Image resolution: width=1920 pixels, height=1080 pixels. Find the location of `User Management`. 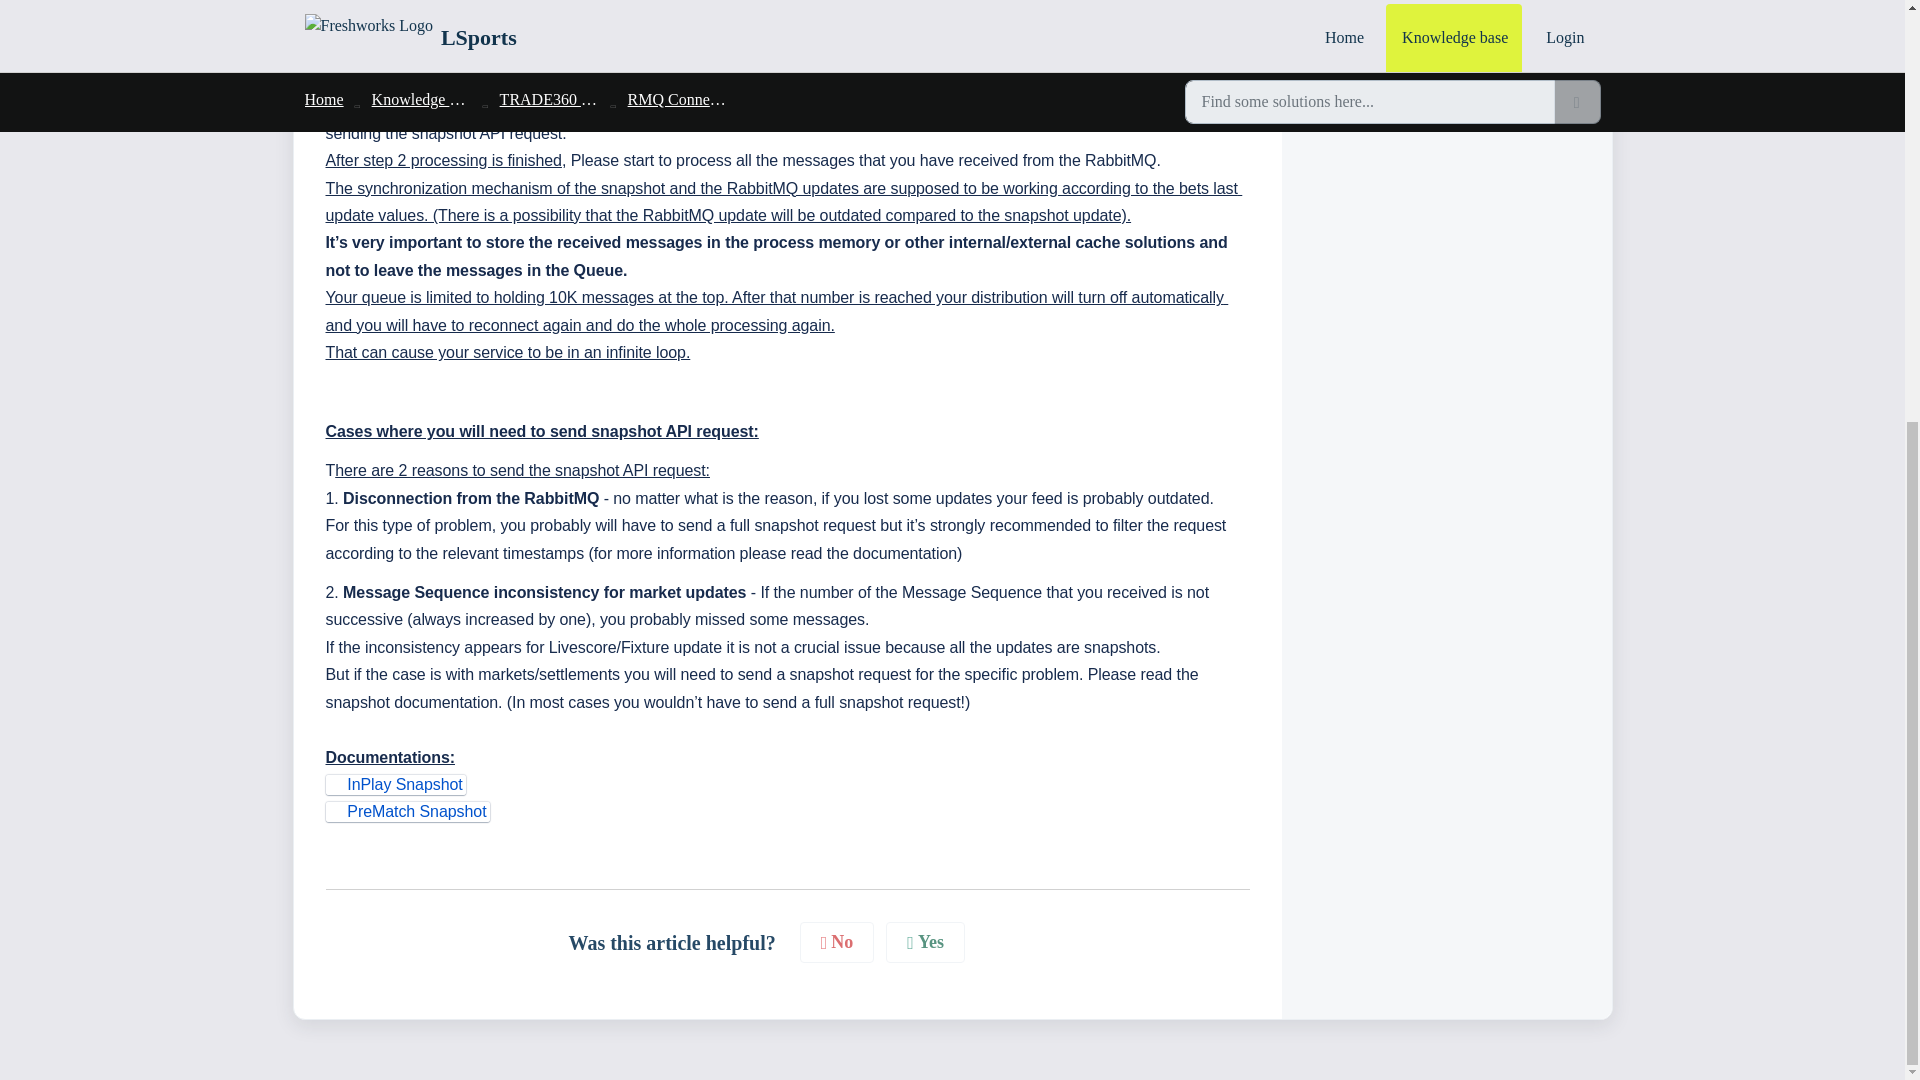

User Management is located at coordinates (1446, 61).